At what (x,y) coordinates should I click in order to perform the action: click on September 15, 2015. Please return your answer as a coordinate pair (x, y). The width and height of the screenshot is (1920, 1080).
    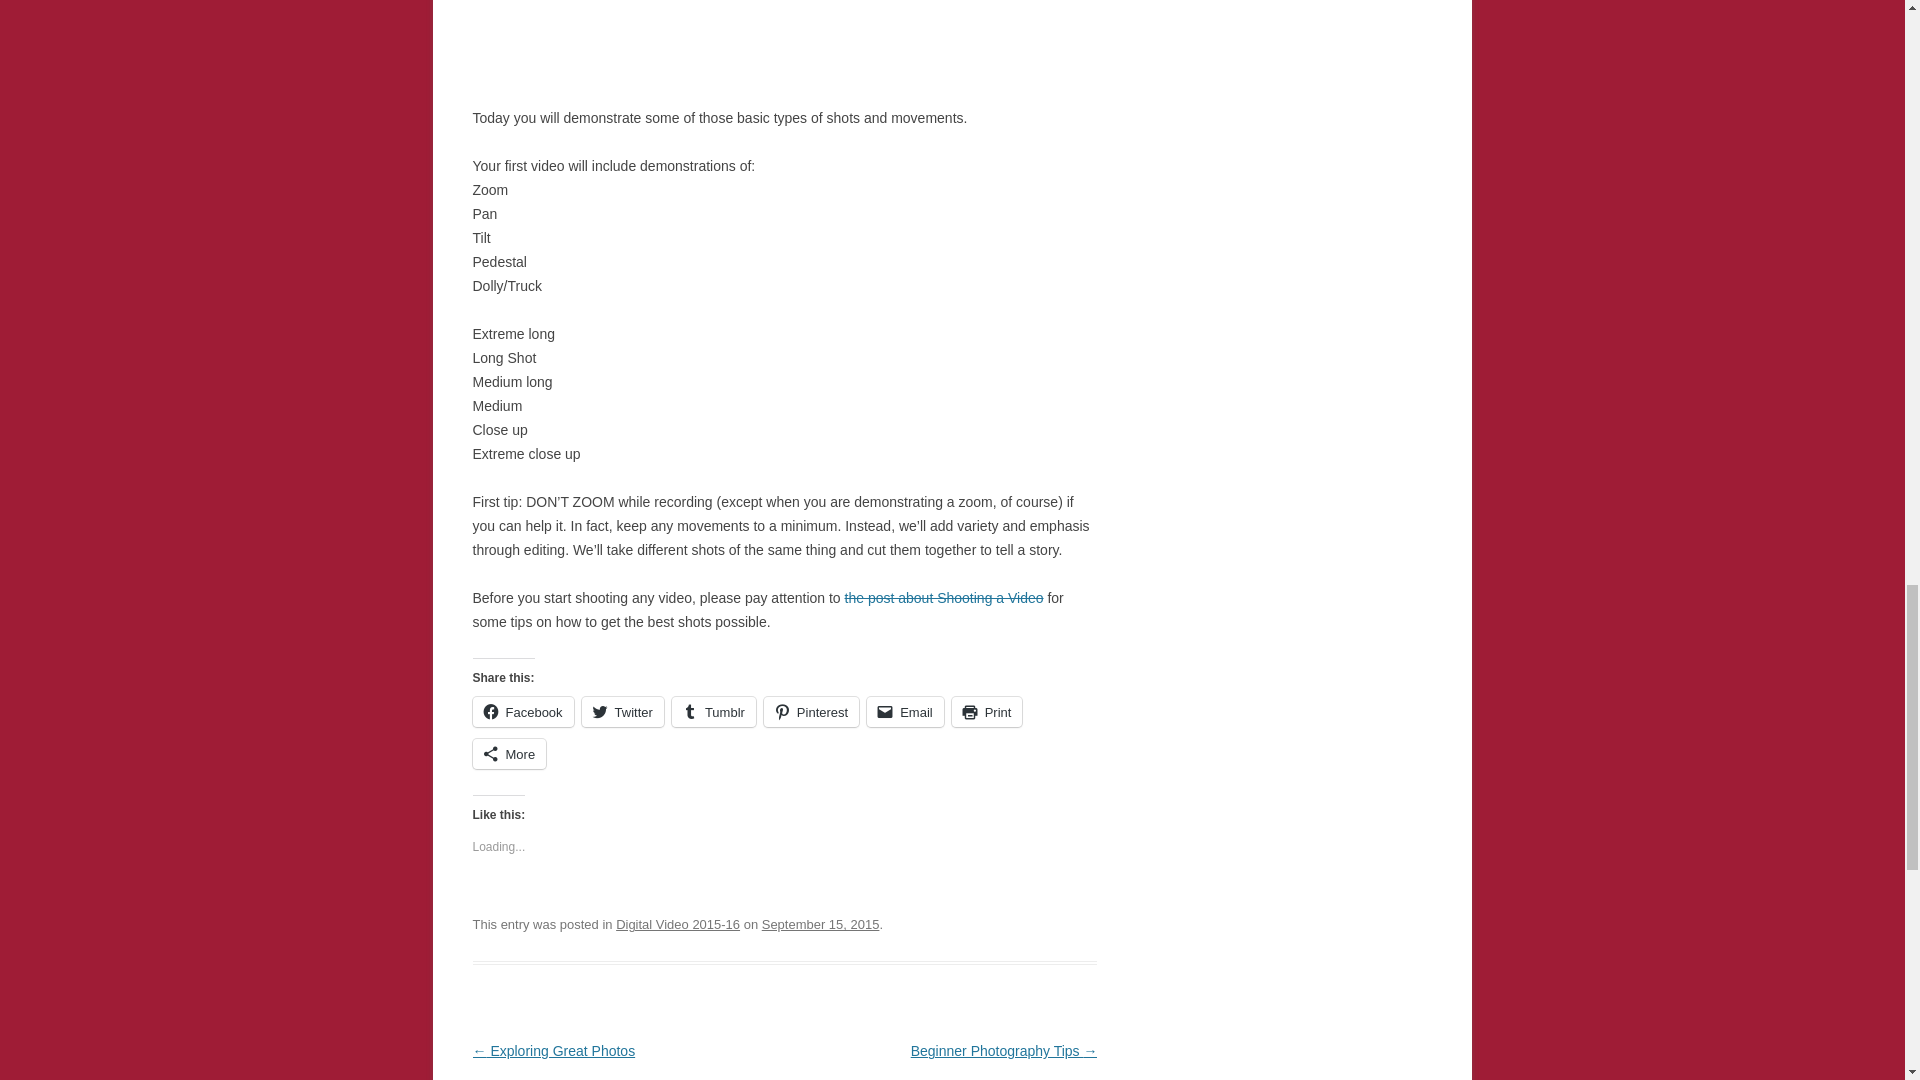
    Looking at the image, I should click on (820, 924).